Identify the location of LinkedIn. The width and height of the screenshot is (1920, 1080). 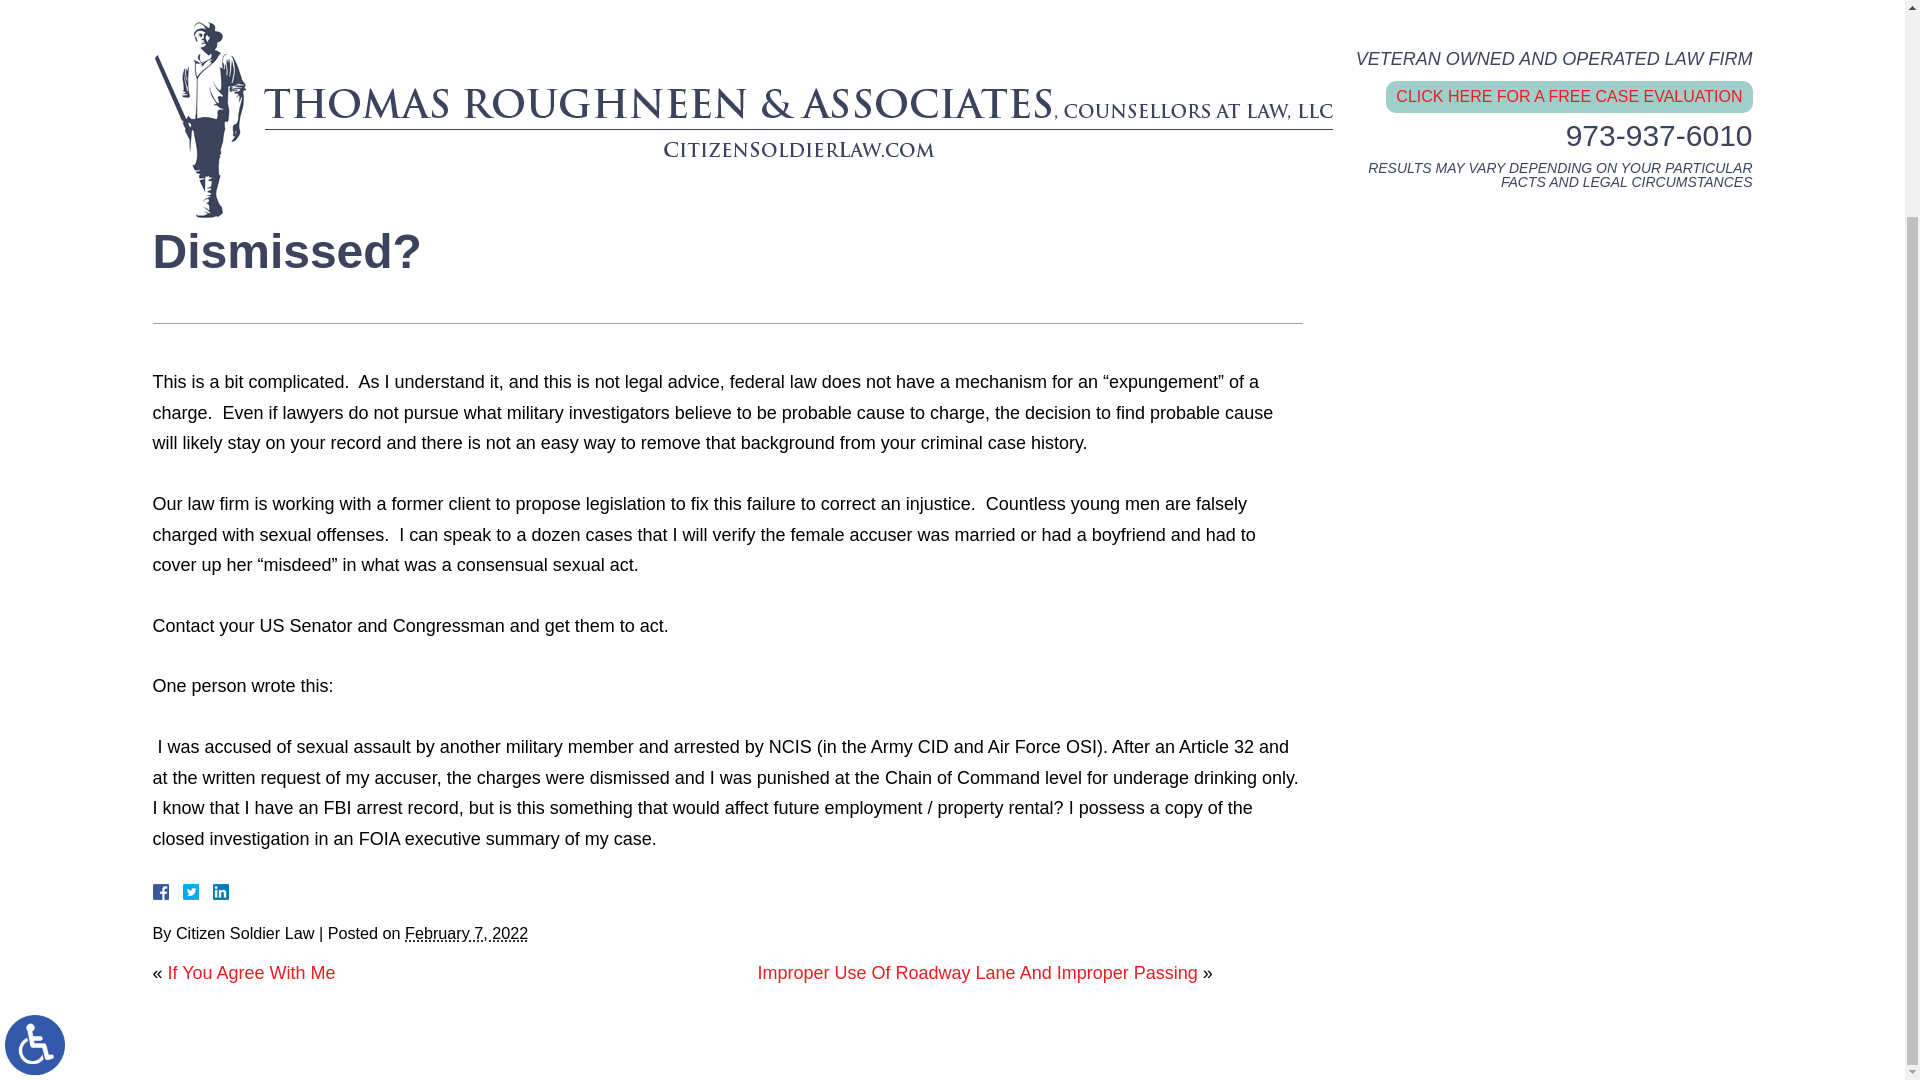
(212, 892).